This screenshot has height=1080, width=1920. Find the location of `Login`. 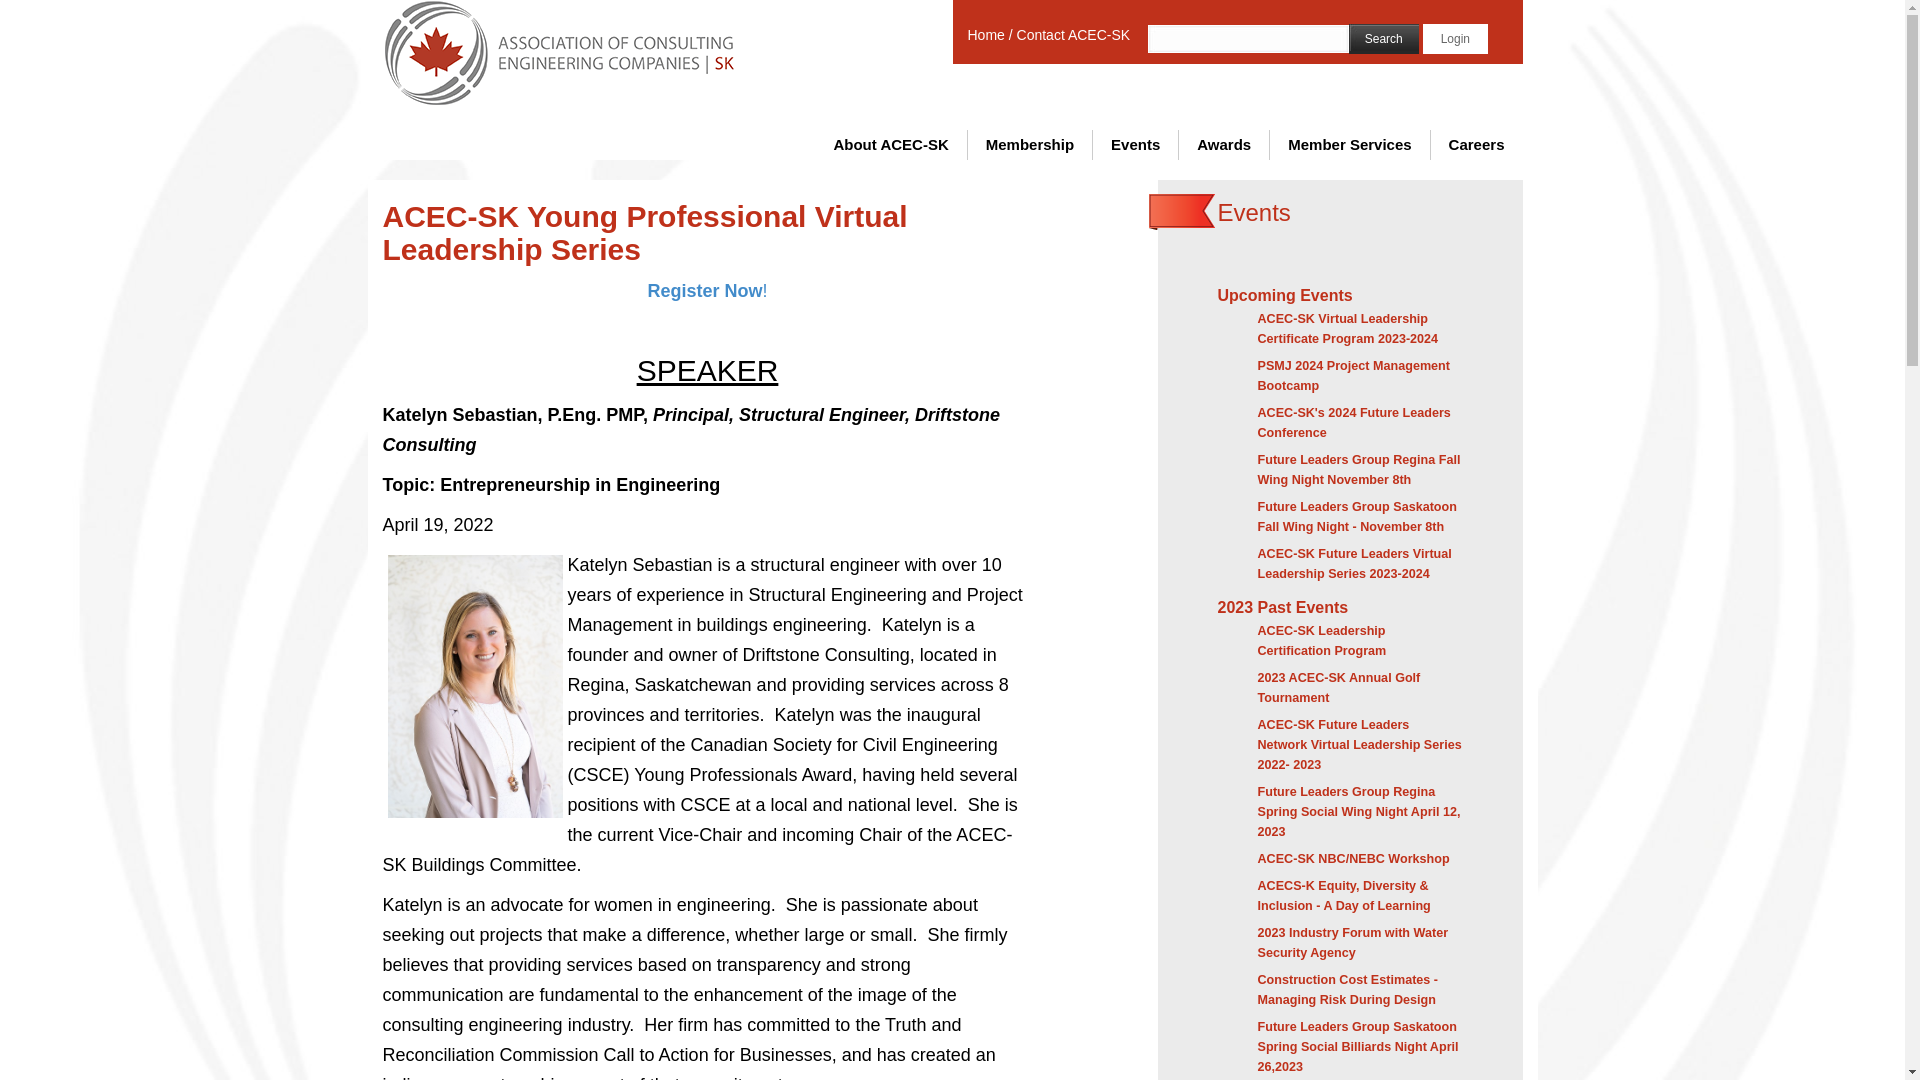

Login is located at coordinates (1456, 39).